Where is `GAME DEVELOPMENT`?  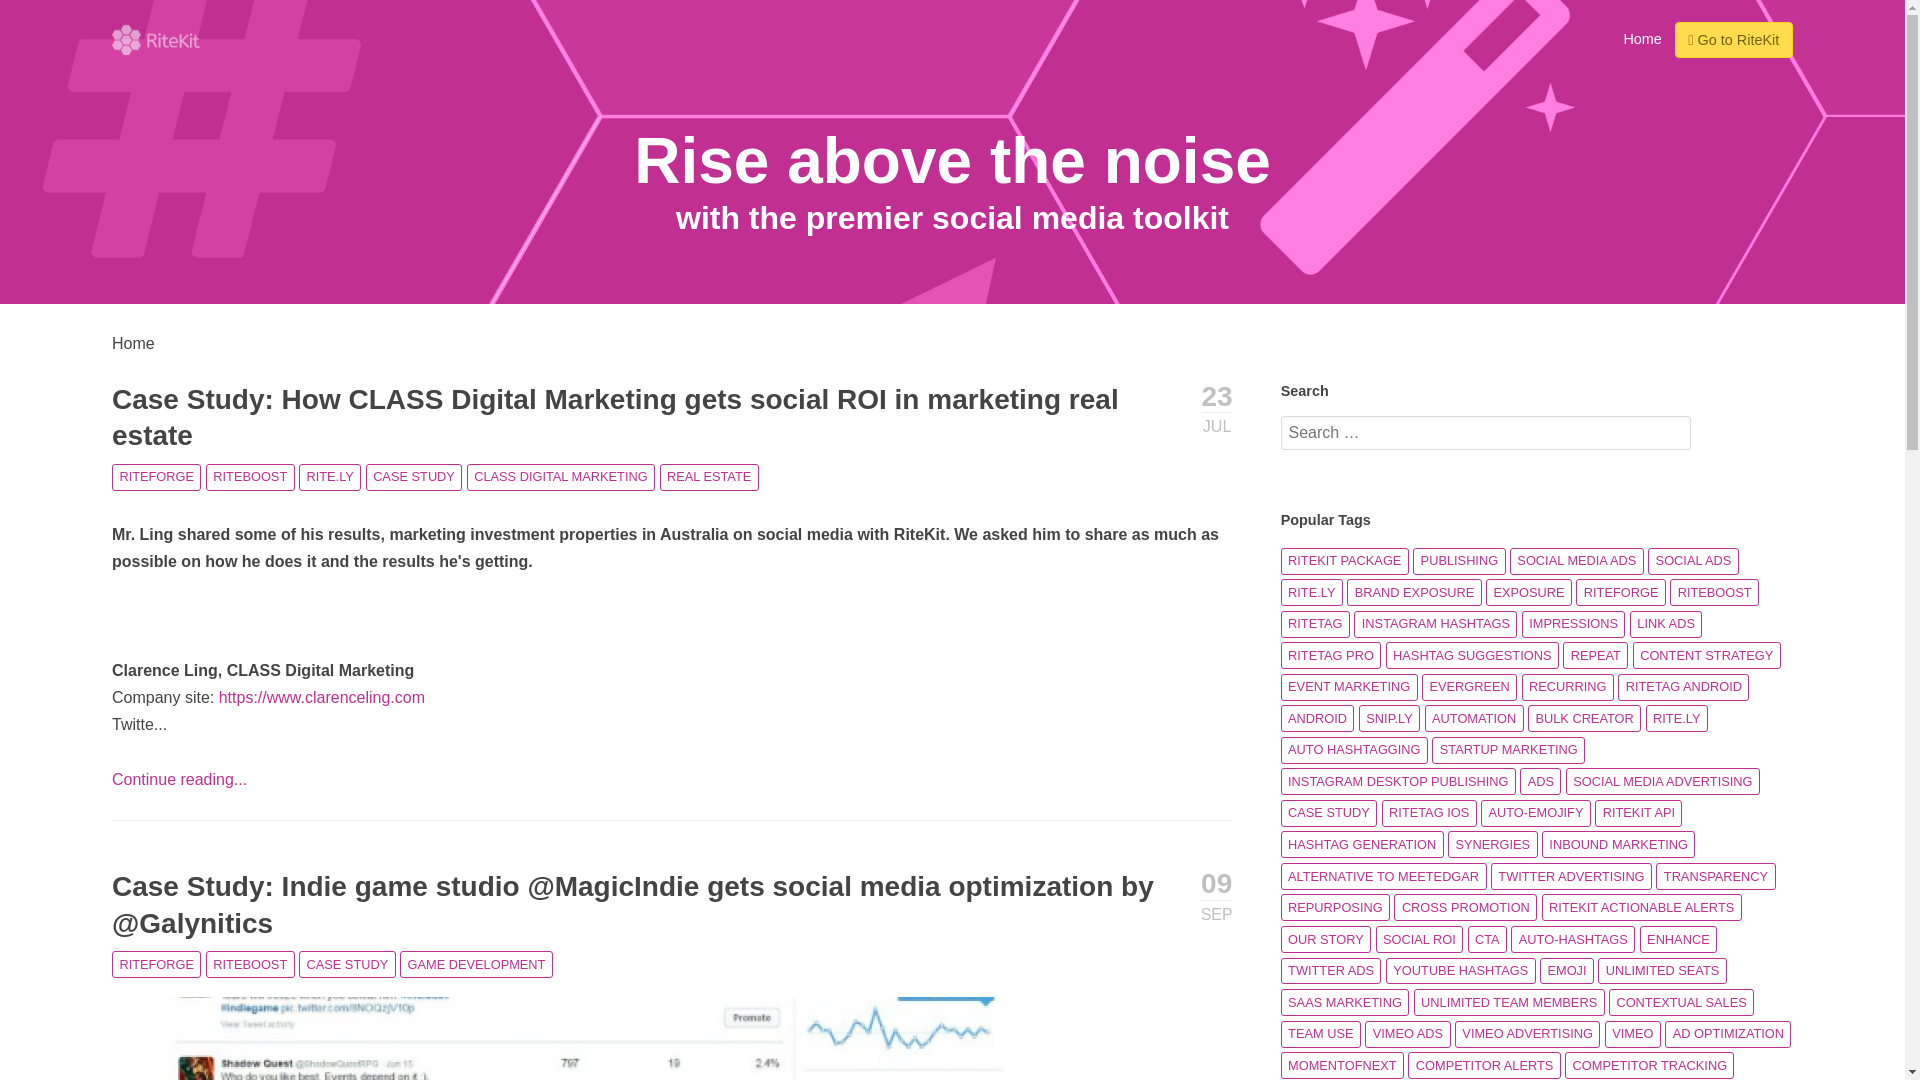 GAME DEVELOPMENT is located at coordinates (476, 964).